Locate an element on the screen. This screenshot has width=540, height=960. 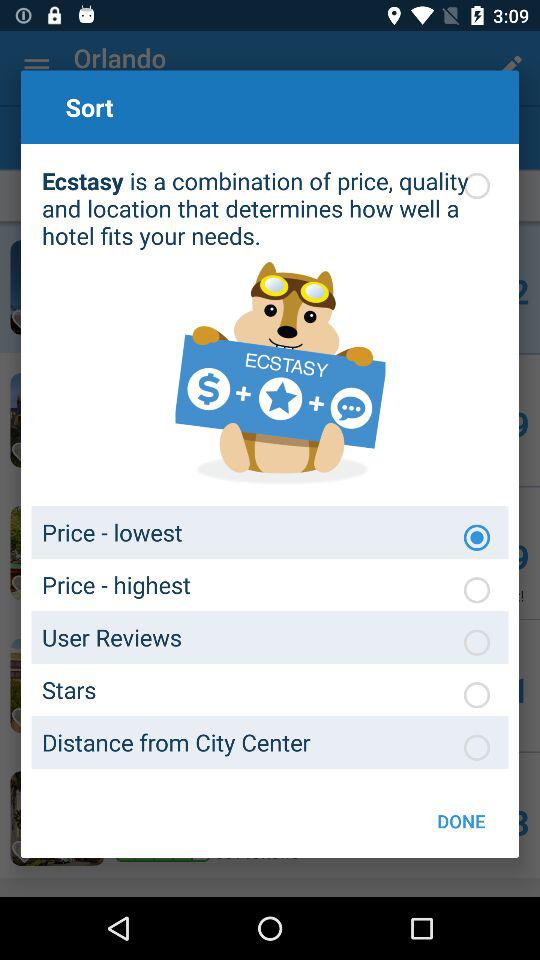
chooses how to sort is located at coordinates (477, 537).